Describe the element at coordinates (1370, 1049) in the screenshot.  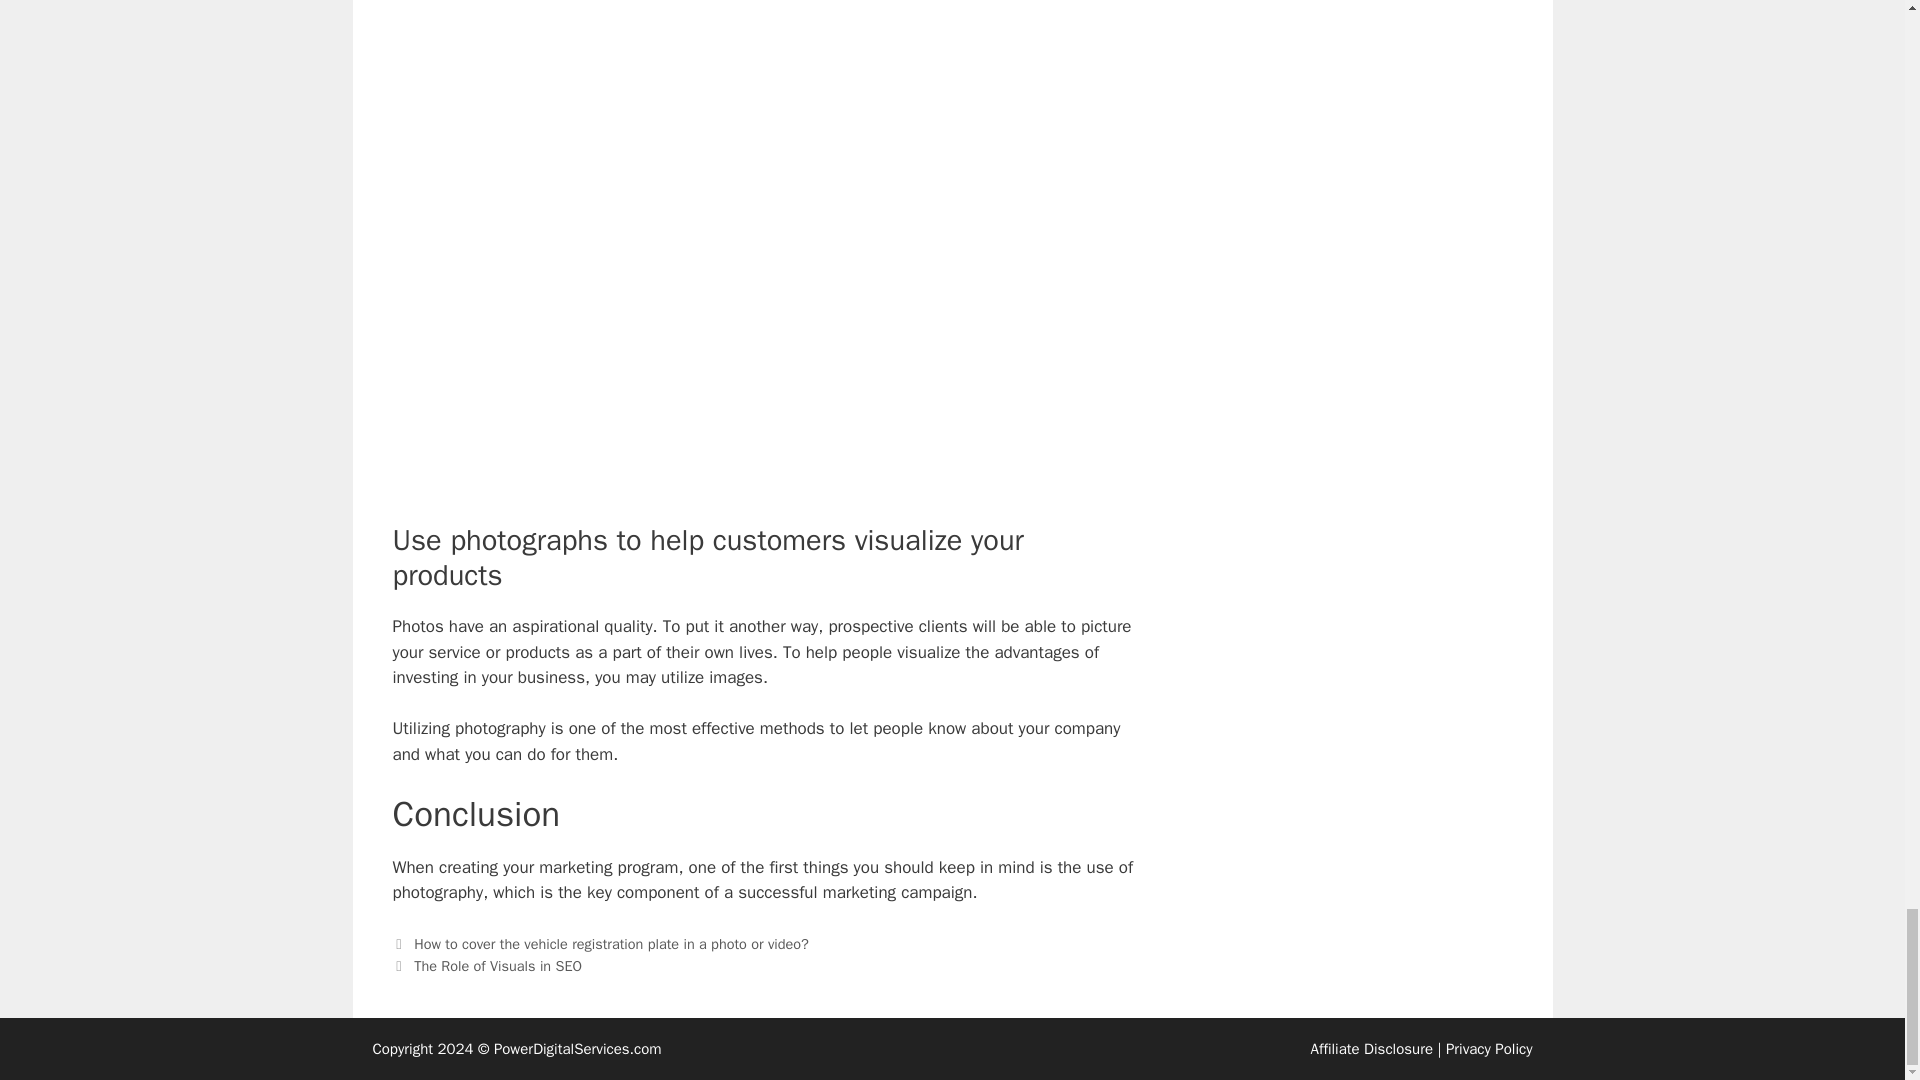
I see `Affiliate Disclosure` at that location.